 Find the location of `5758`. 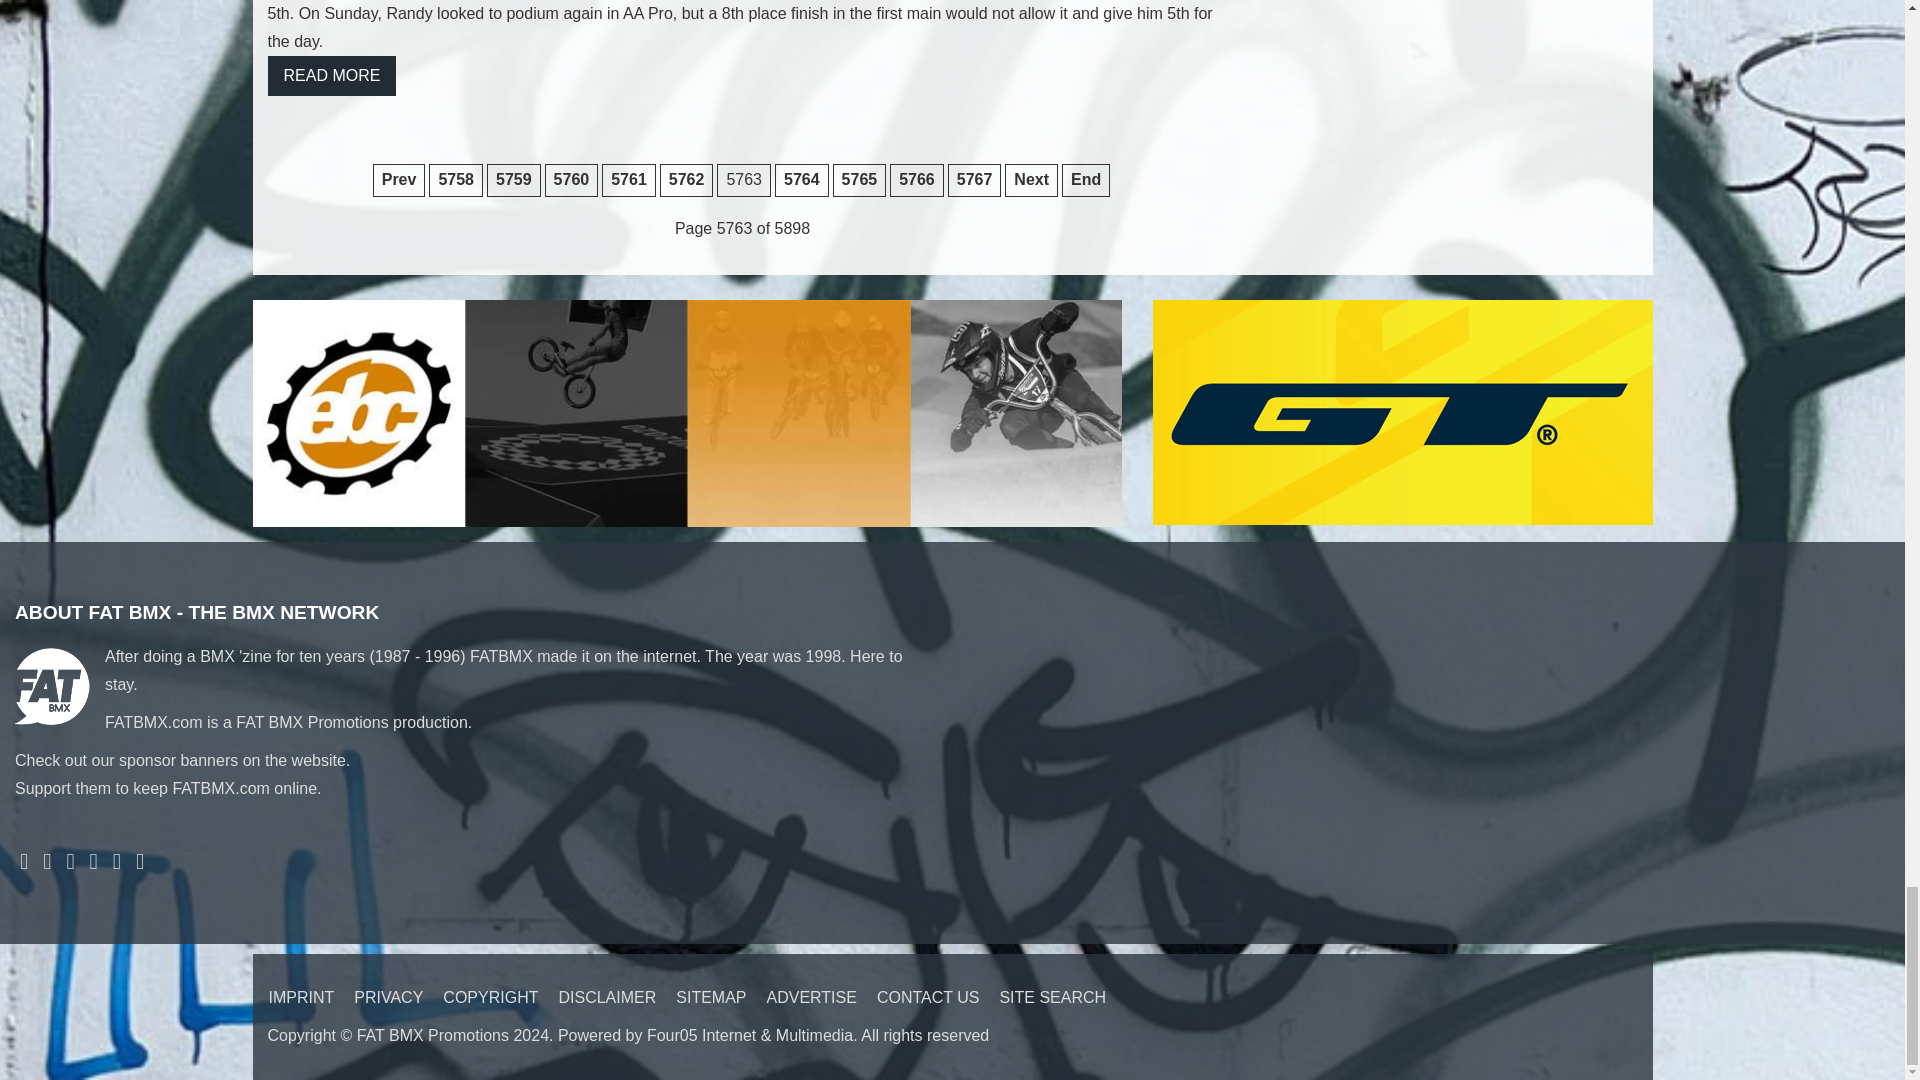

5758 is located at coordinates (456, 180).